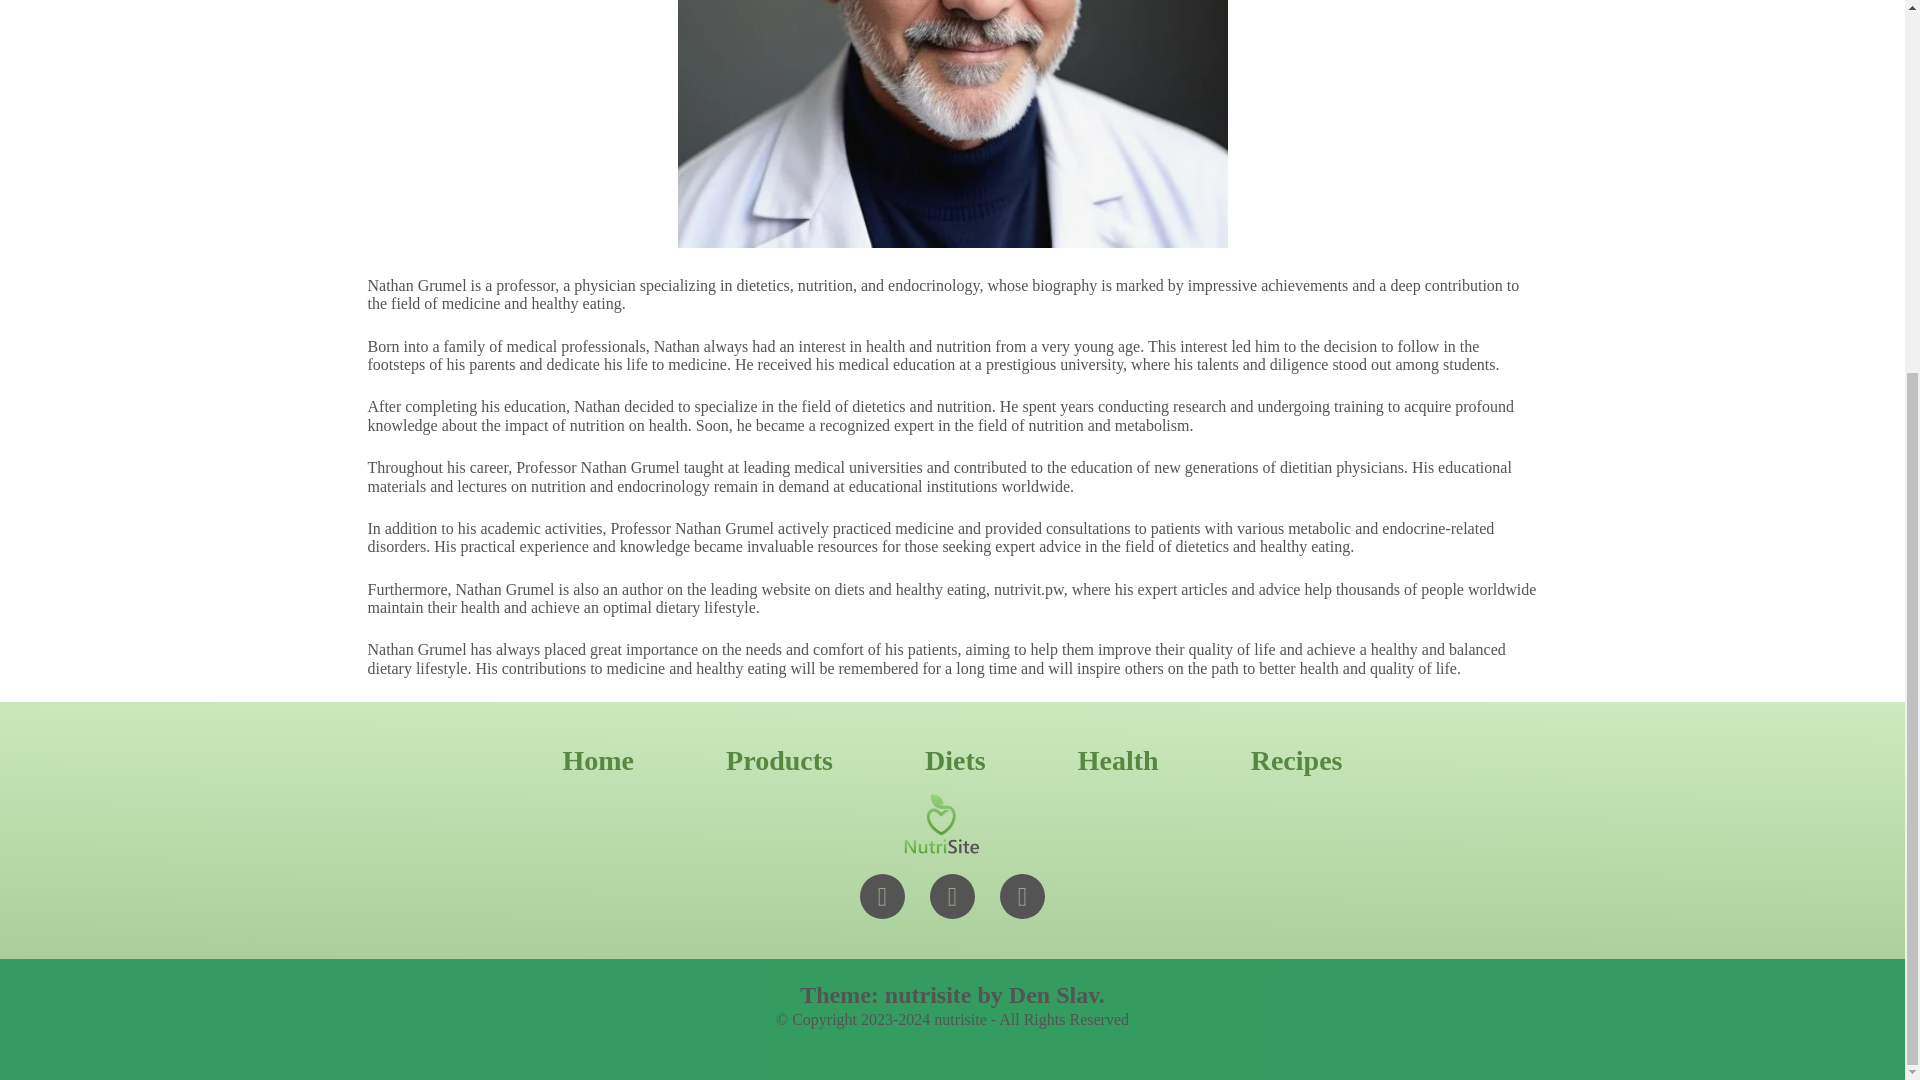  I want to click on Products, so click(779, 760).